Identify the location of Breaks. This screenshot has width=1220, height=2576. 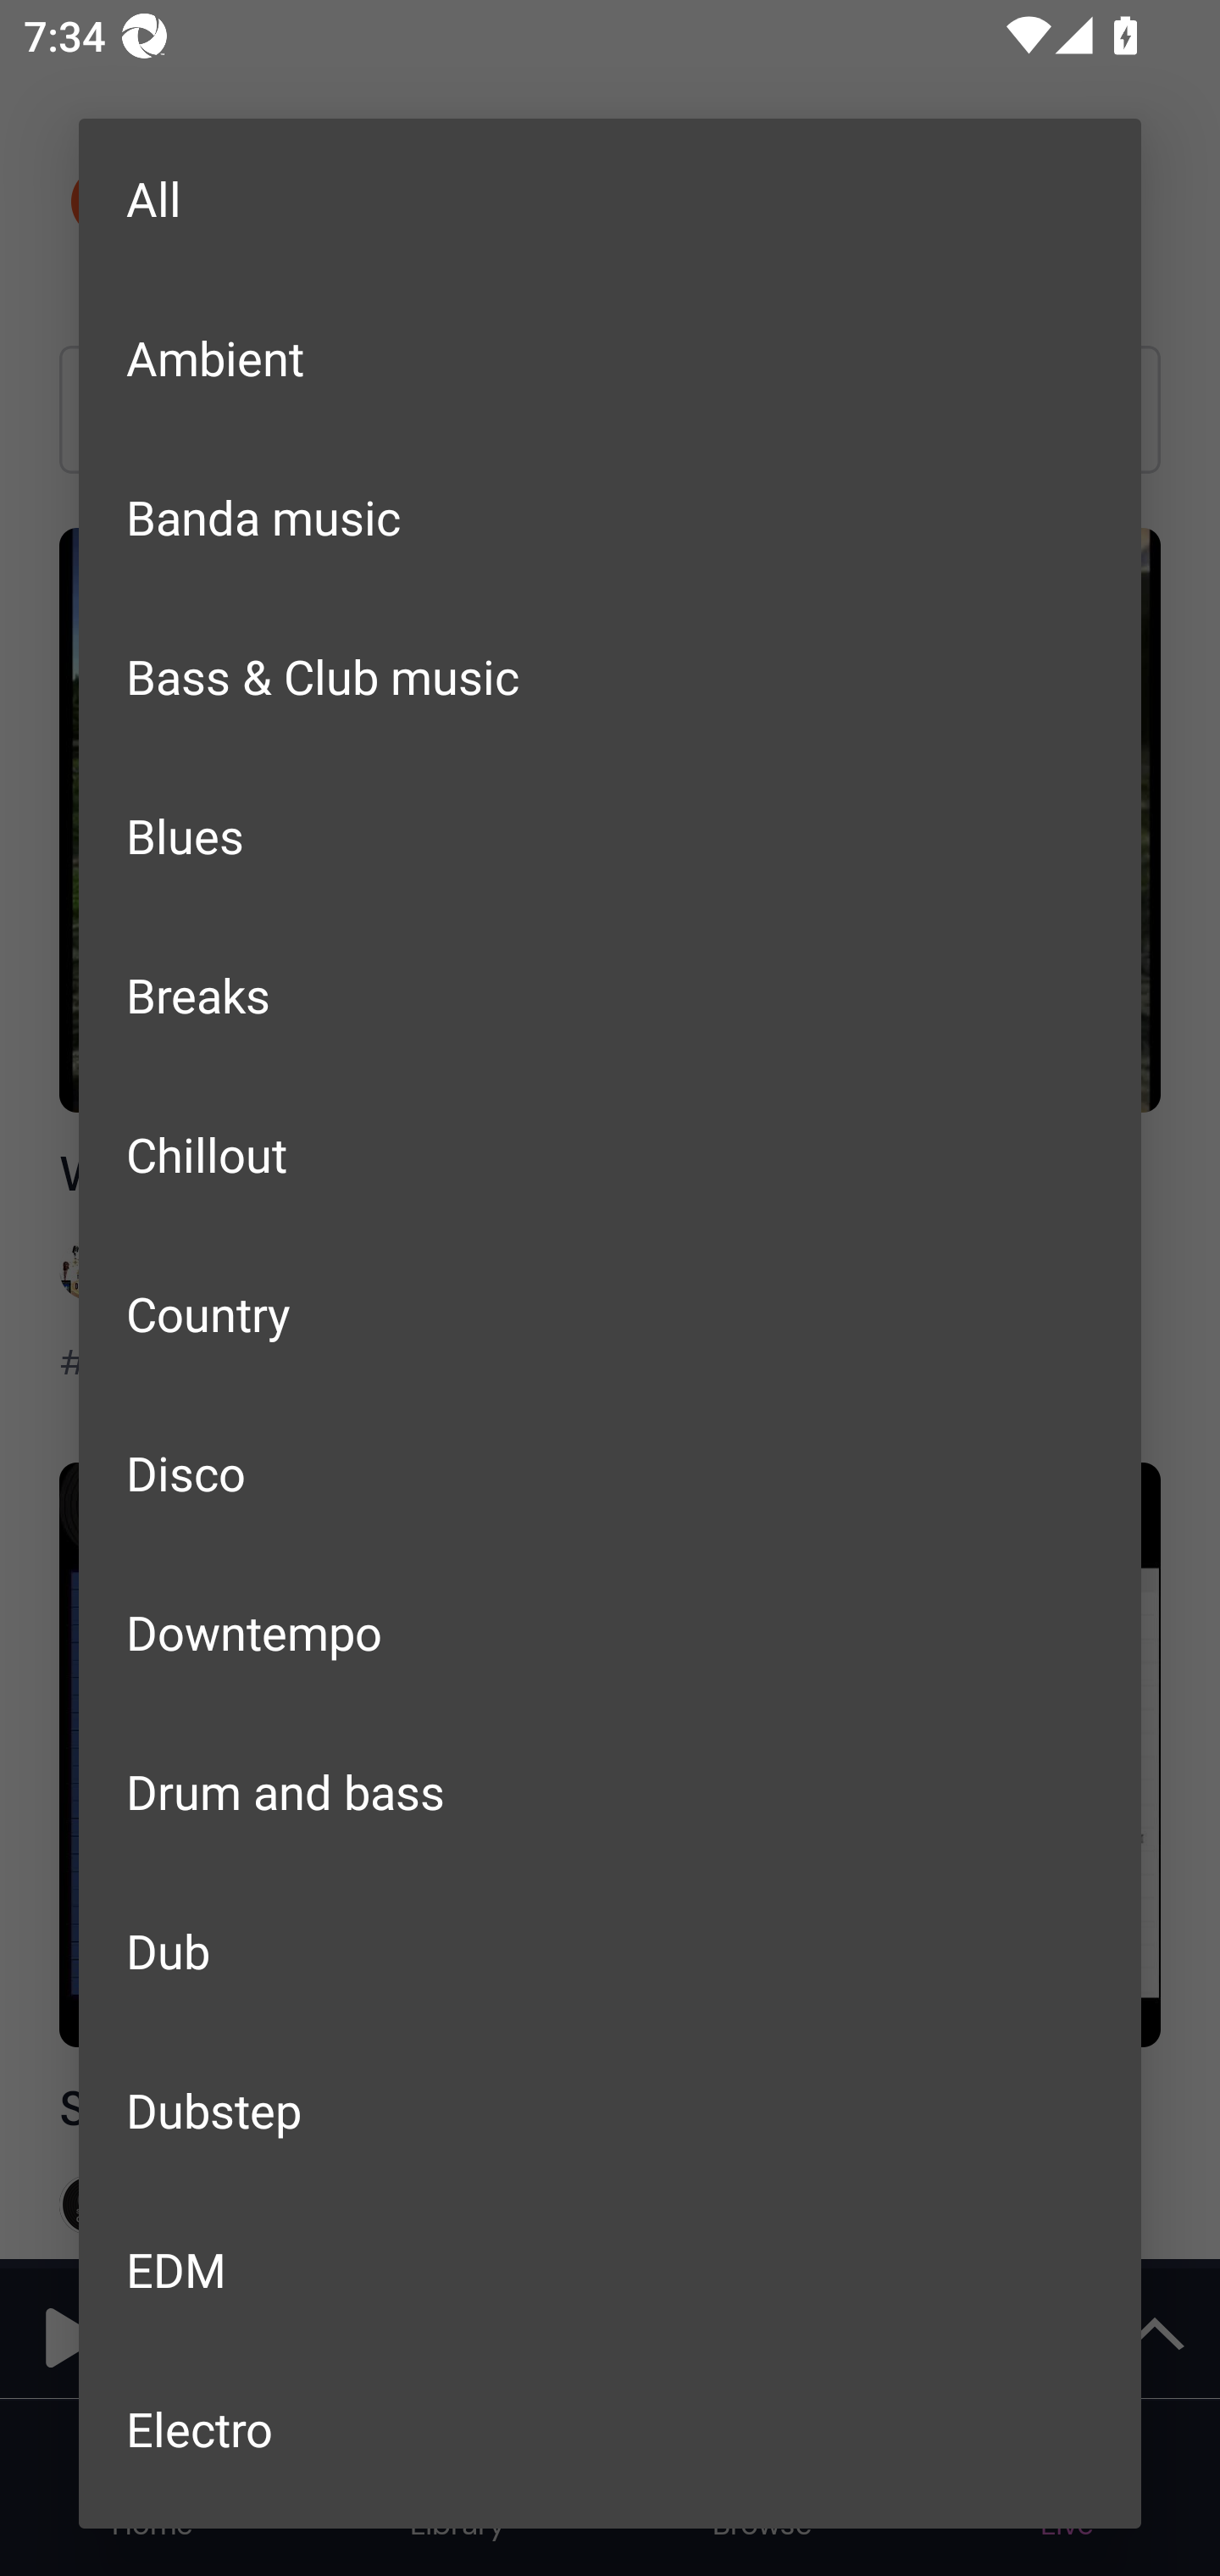
(610, 994).